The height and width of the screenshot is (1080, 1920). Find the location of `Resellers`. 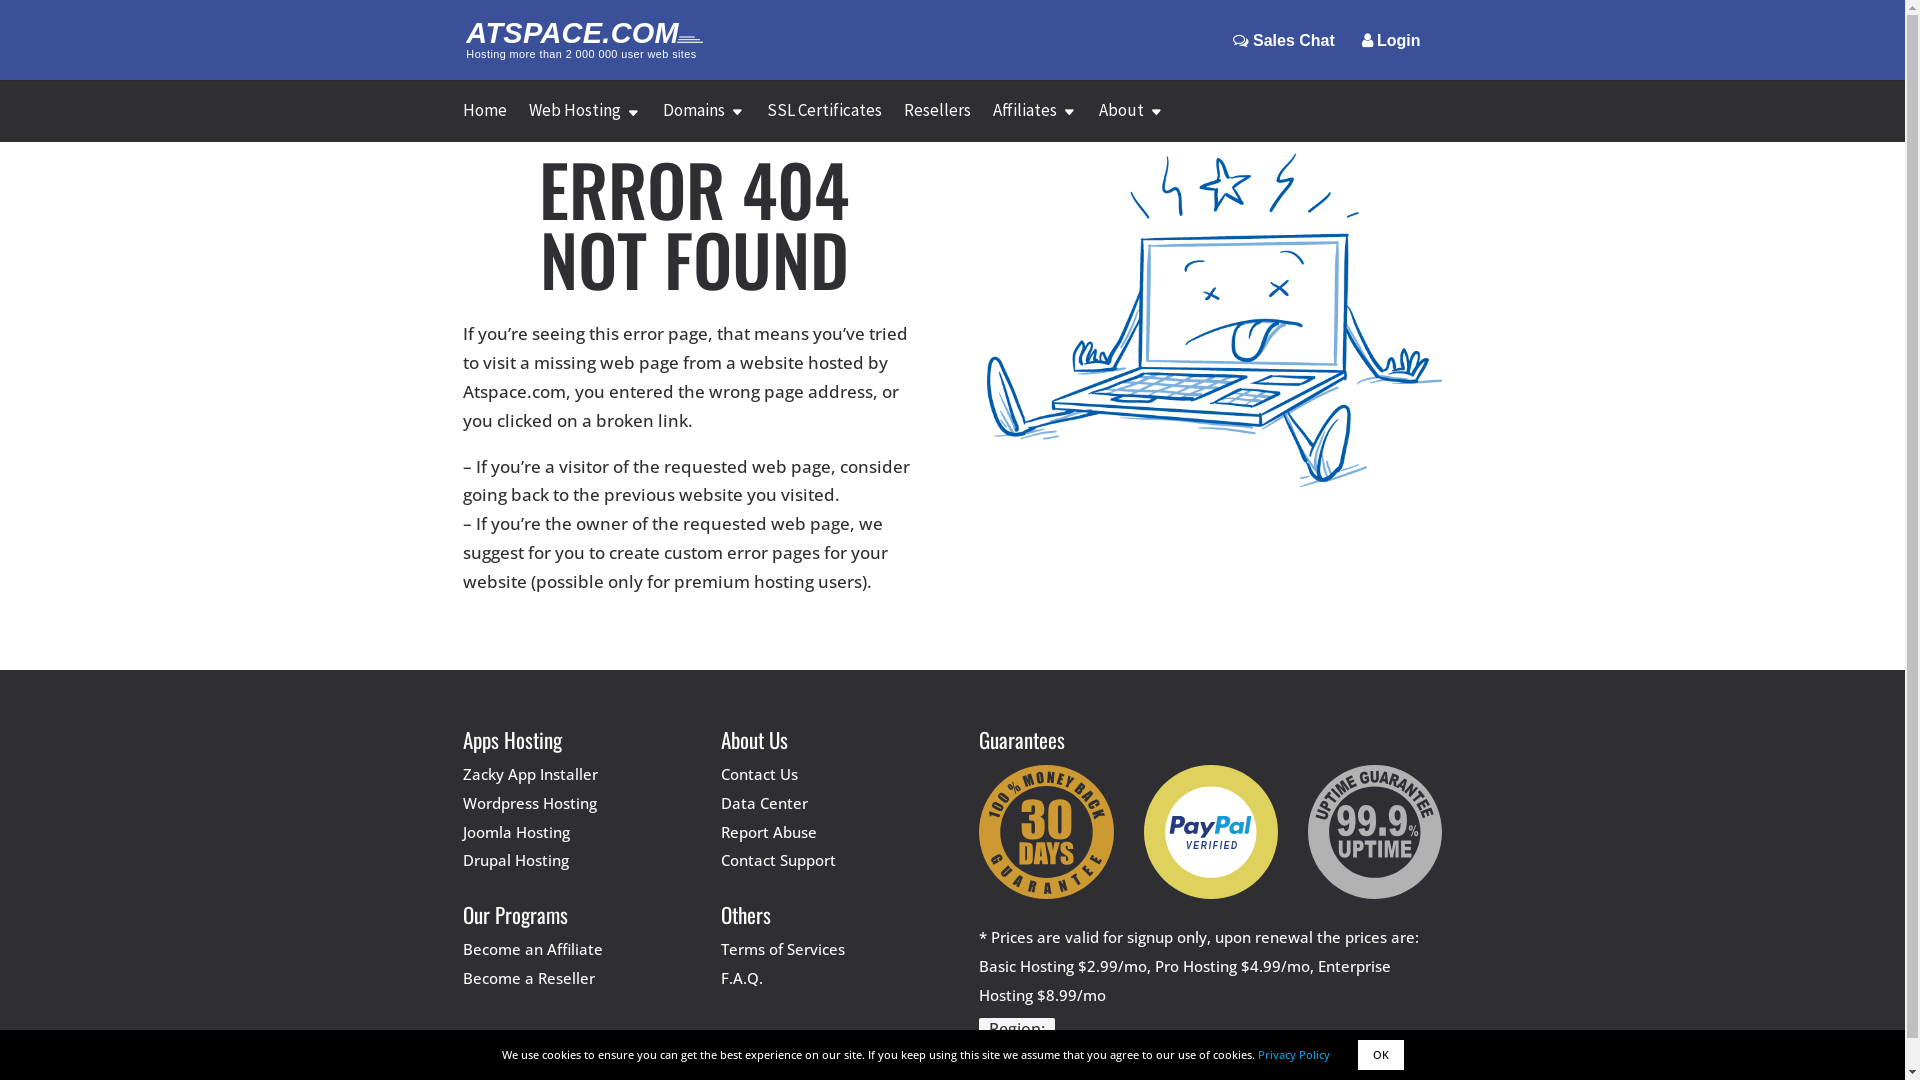

Resellers is located at coordinates (938, 122).